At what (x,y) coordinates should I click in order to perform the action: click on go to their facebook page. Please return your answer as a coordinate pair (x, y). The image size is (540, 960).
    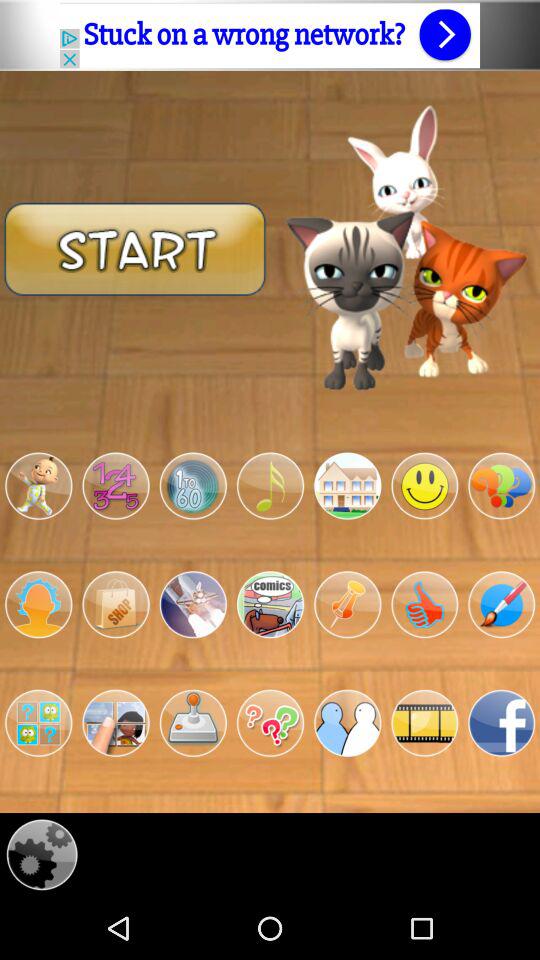
    Looking at the image, I should click on (502, 723).